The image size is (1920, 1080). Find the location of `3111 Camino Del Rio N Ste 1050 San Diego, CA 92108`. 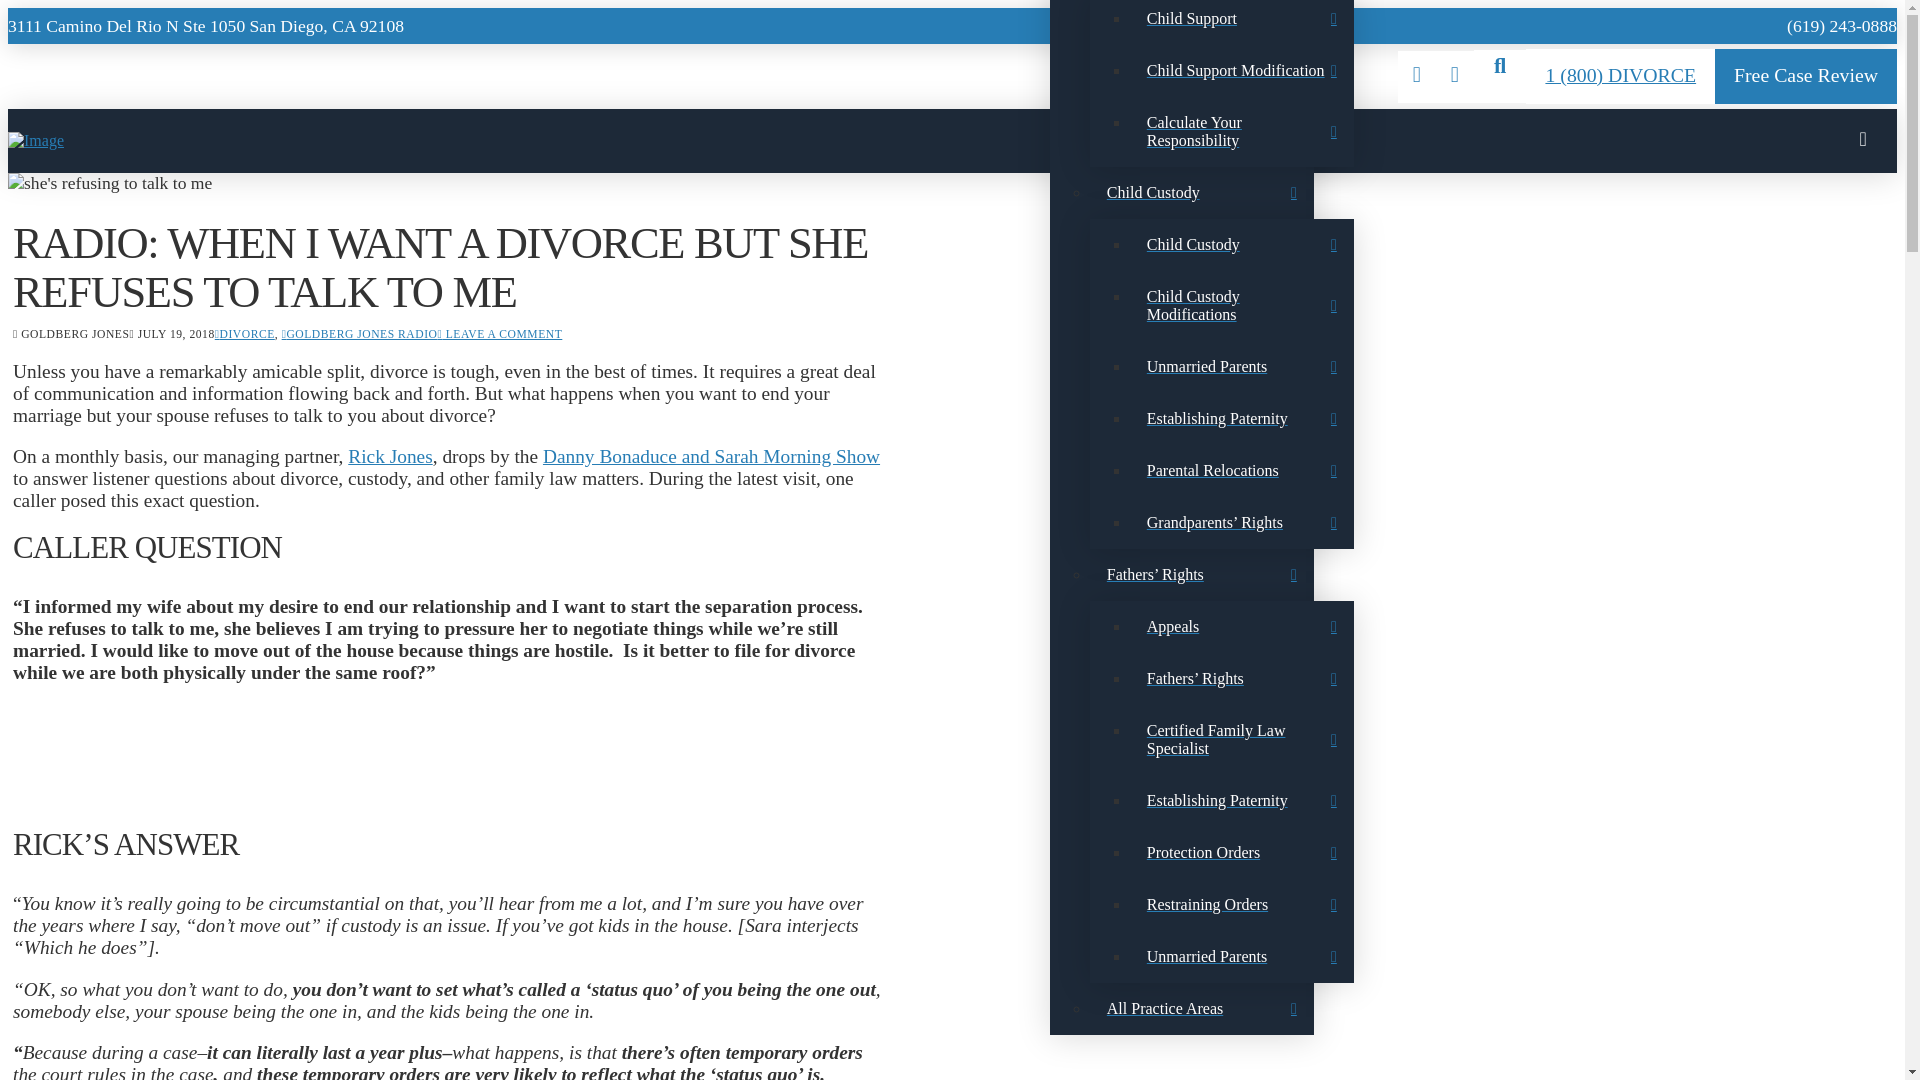

3111 Camino Del Rio N Ste 1050 San Diego, CA 92108 is located at coordinates (205, 26).